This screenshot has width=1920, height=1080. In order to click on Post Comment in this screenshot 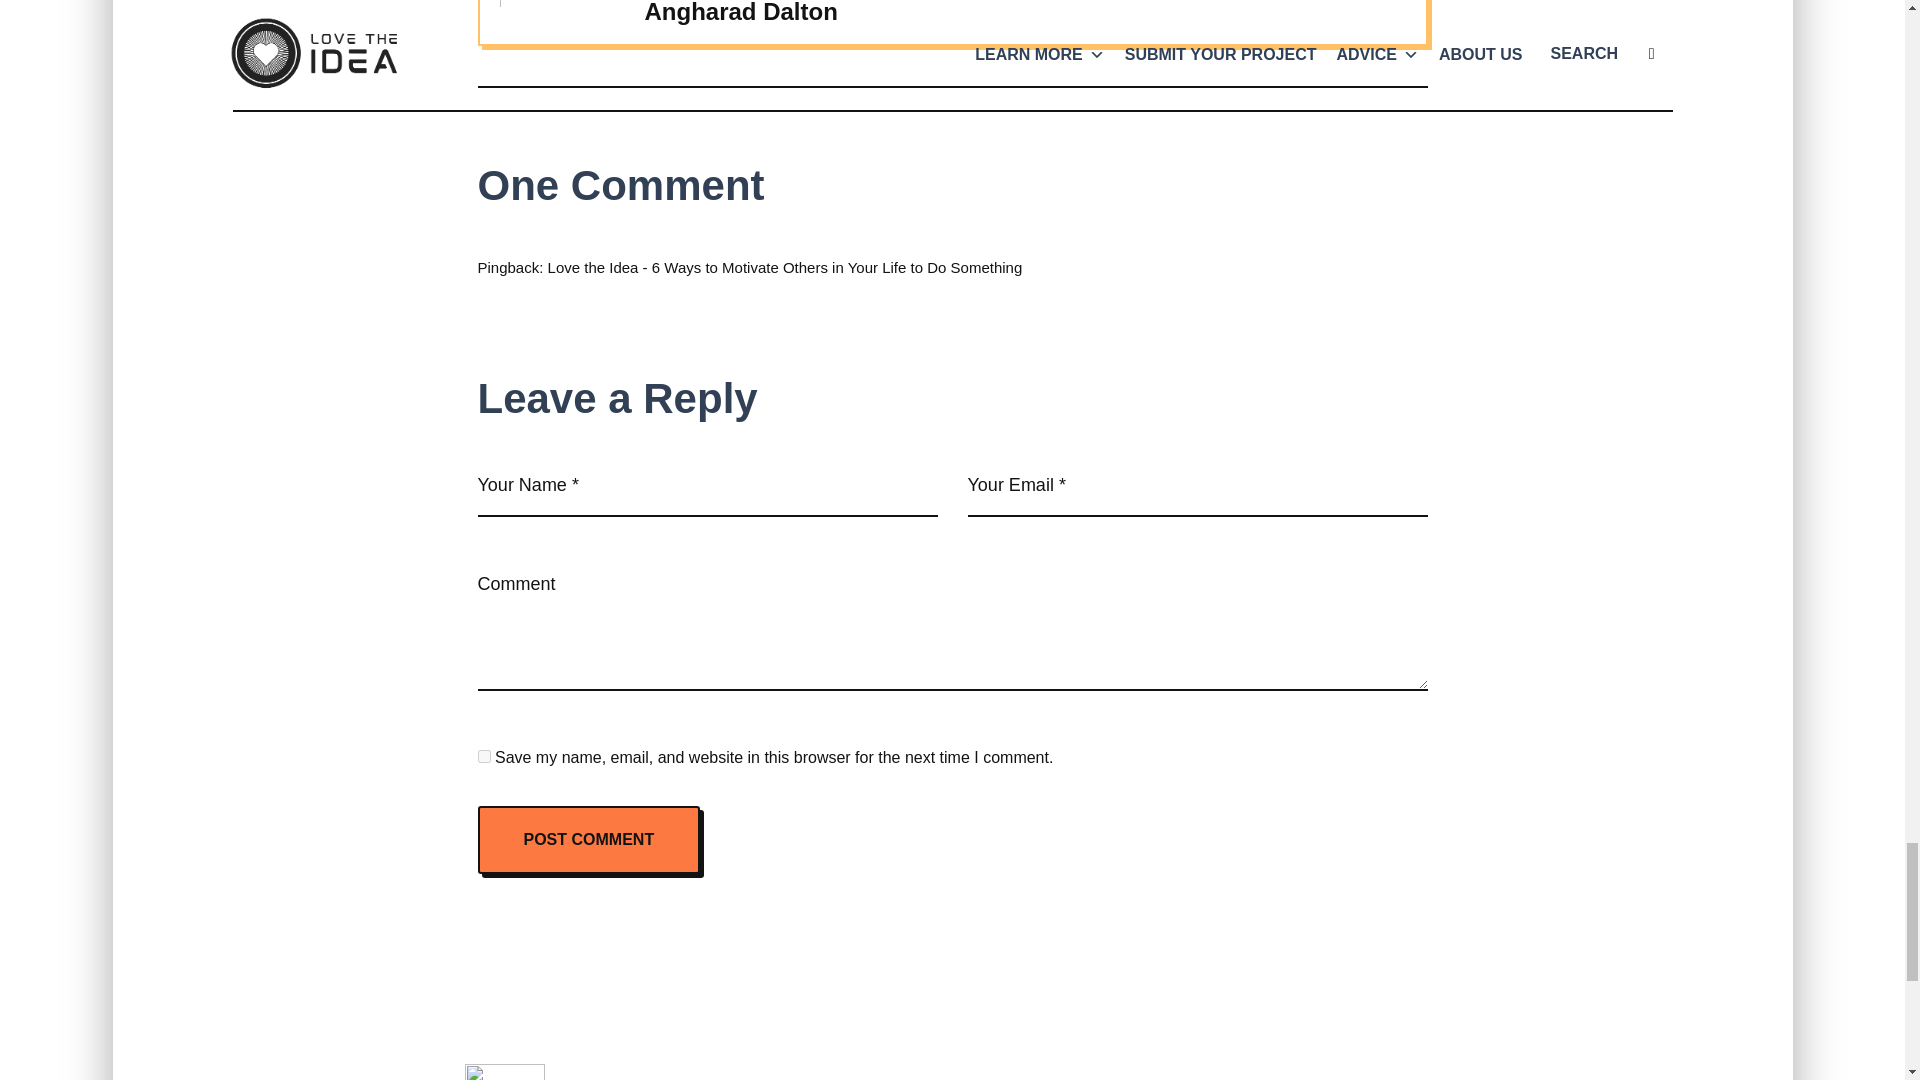, I will do `click(589, 839)`.